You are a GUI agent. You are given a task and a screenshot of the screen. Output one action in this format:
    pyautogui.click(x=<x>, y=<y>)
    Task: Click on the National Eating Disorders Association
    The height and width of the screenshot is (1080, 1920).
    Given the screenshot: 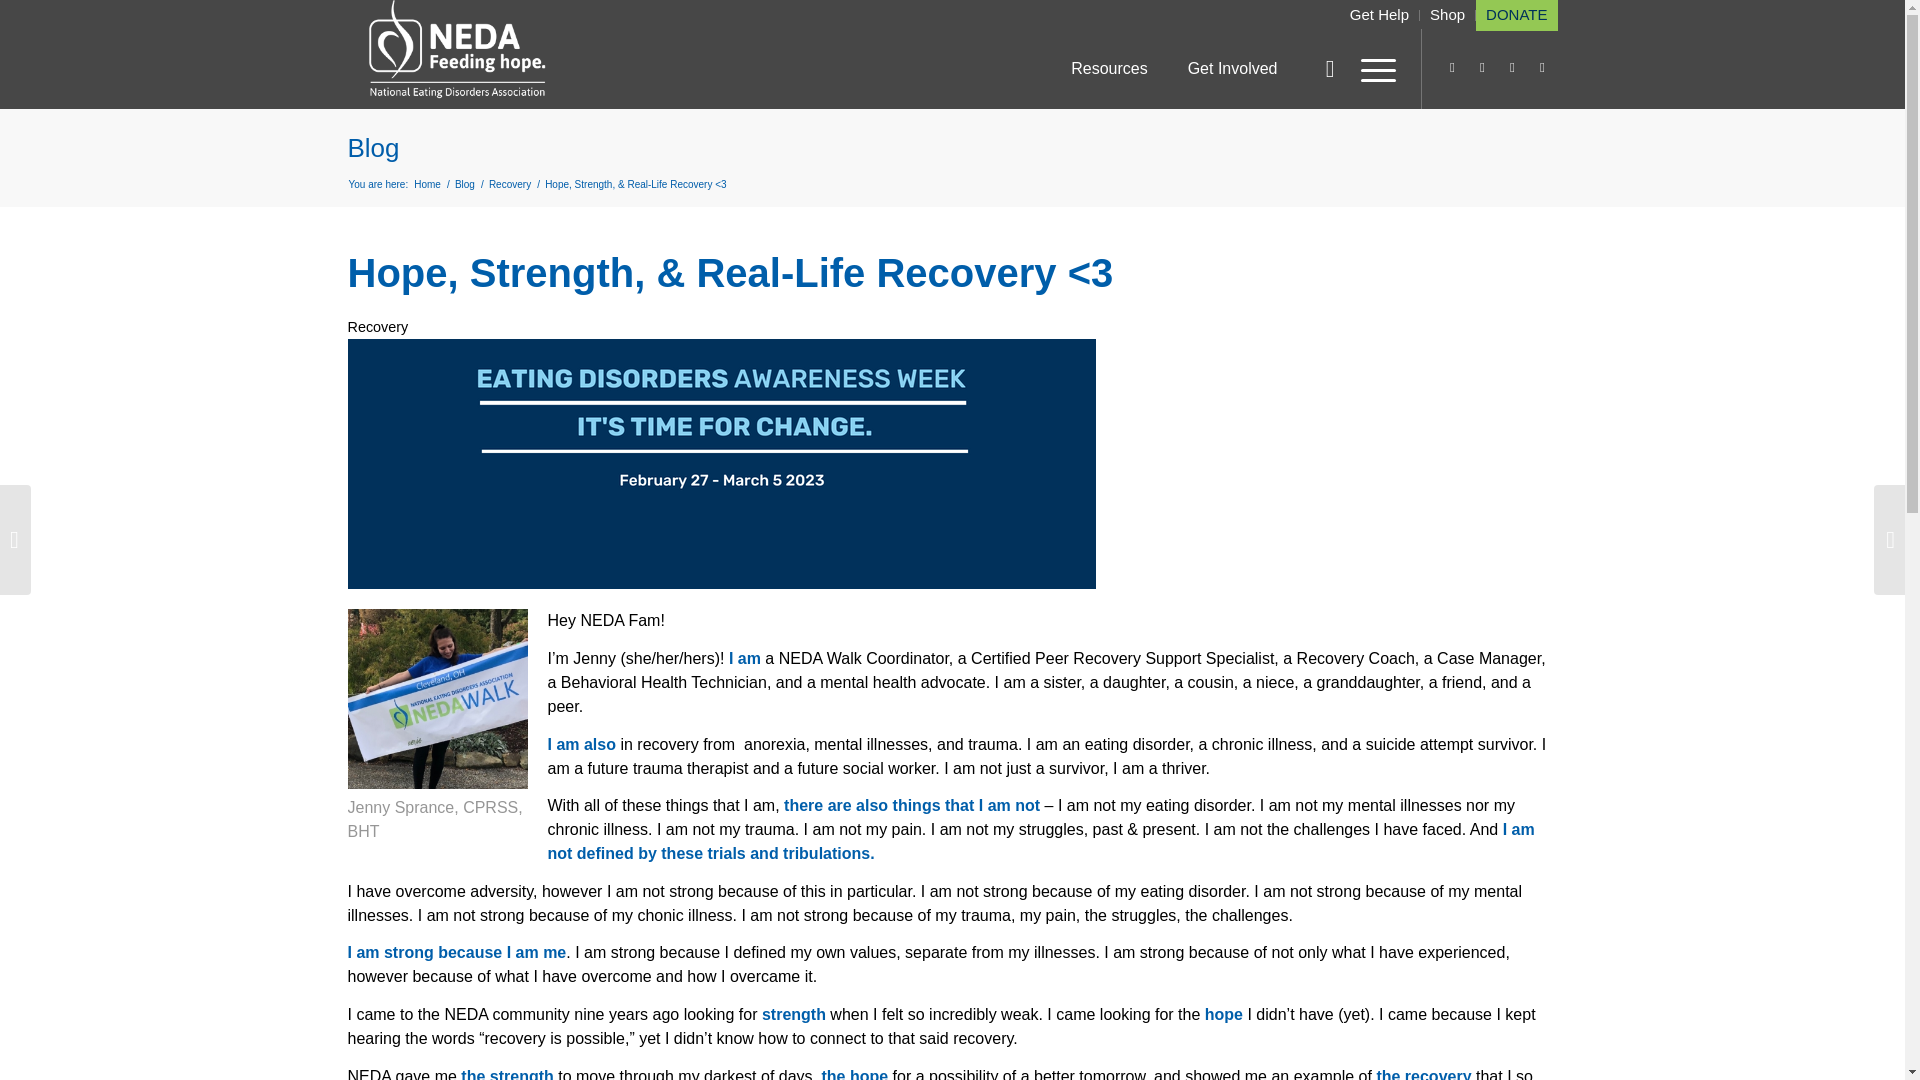 What is the action you would take?
    pyautogui.click(x=426, y=184)
    